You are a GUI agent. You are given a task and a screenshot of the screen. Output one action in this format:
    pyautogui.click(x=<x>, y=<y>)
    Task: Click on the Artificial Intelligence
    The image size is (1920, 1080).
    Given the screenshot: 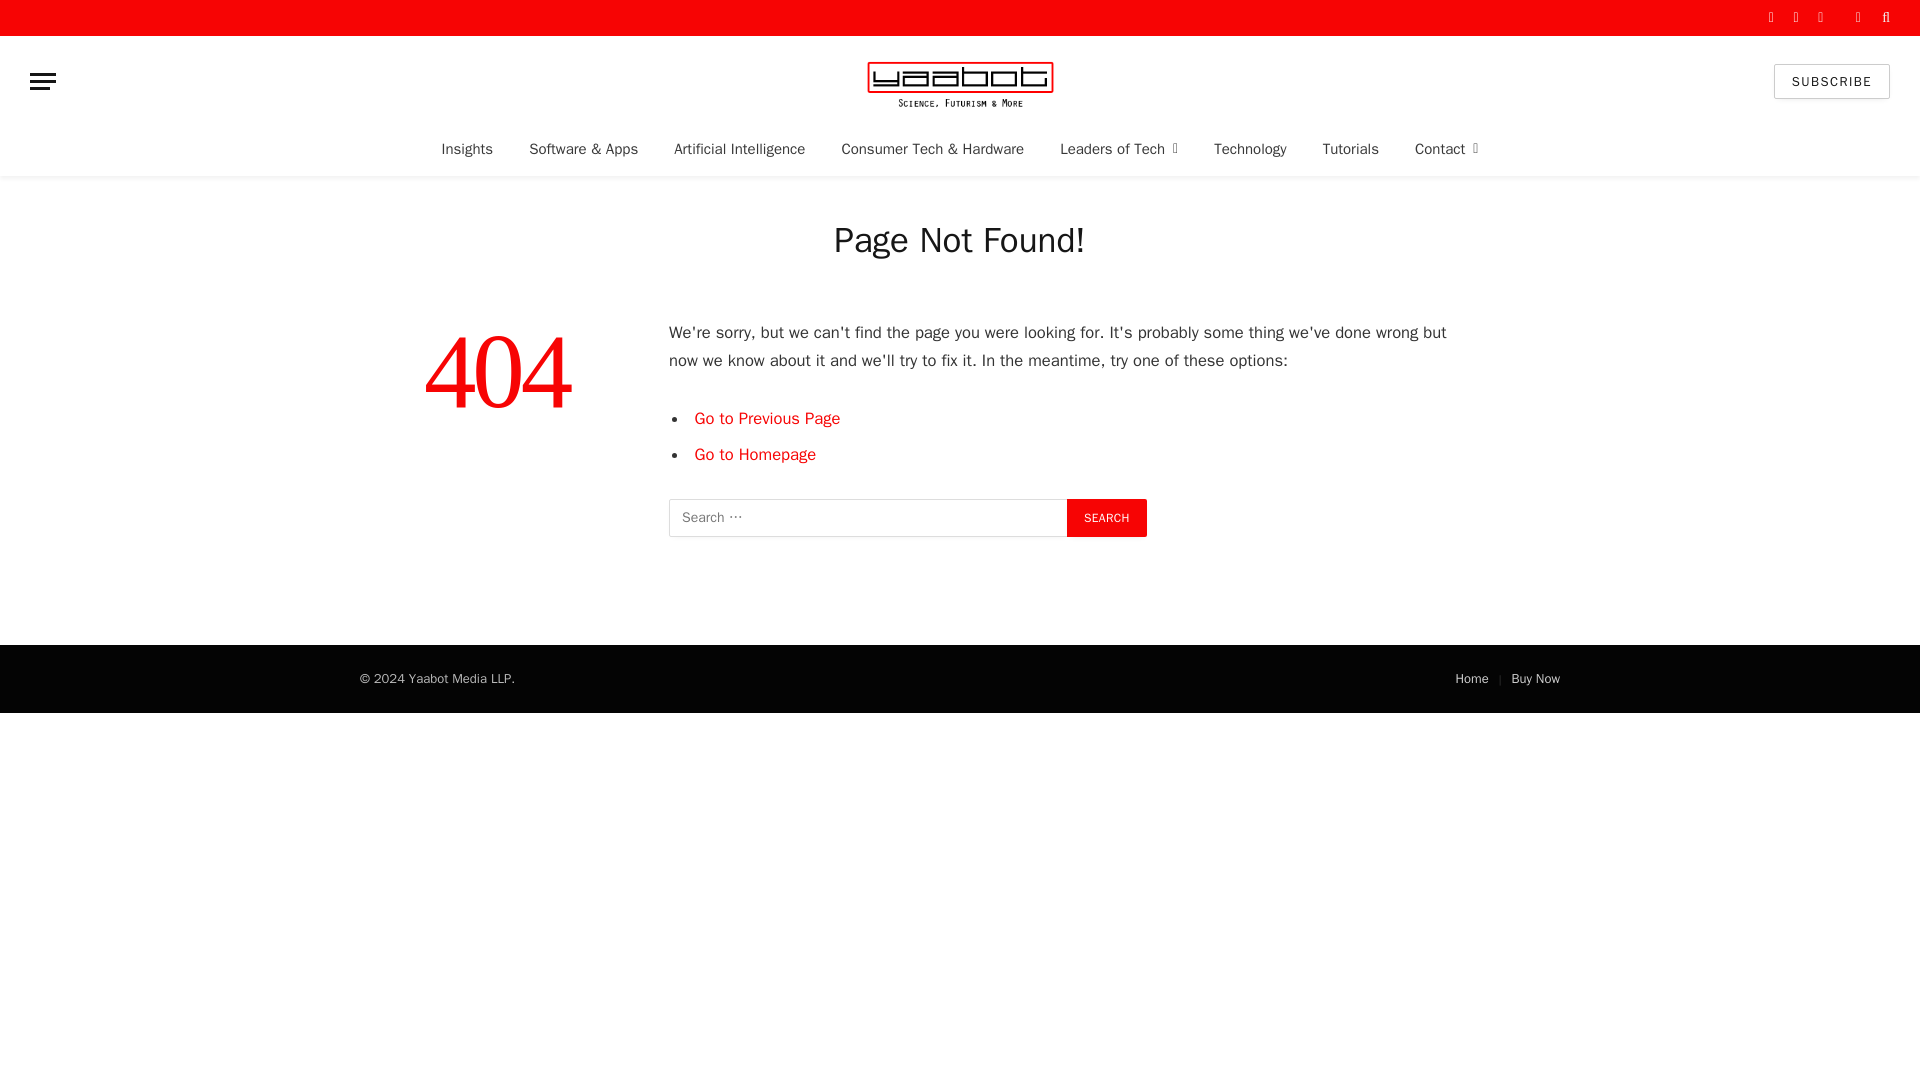 What is the action you would take?
    pyautogui.click(x=740, y=148)
    